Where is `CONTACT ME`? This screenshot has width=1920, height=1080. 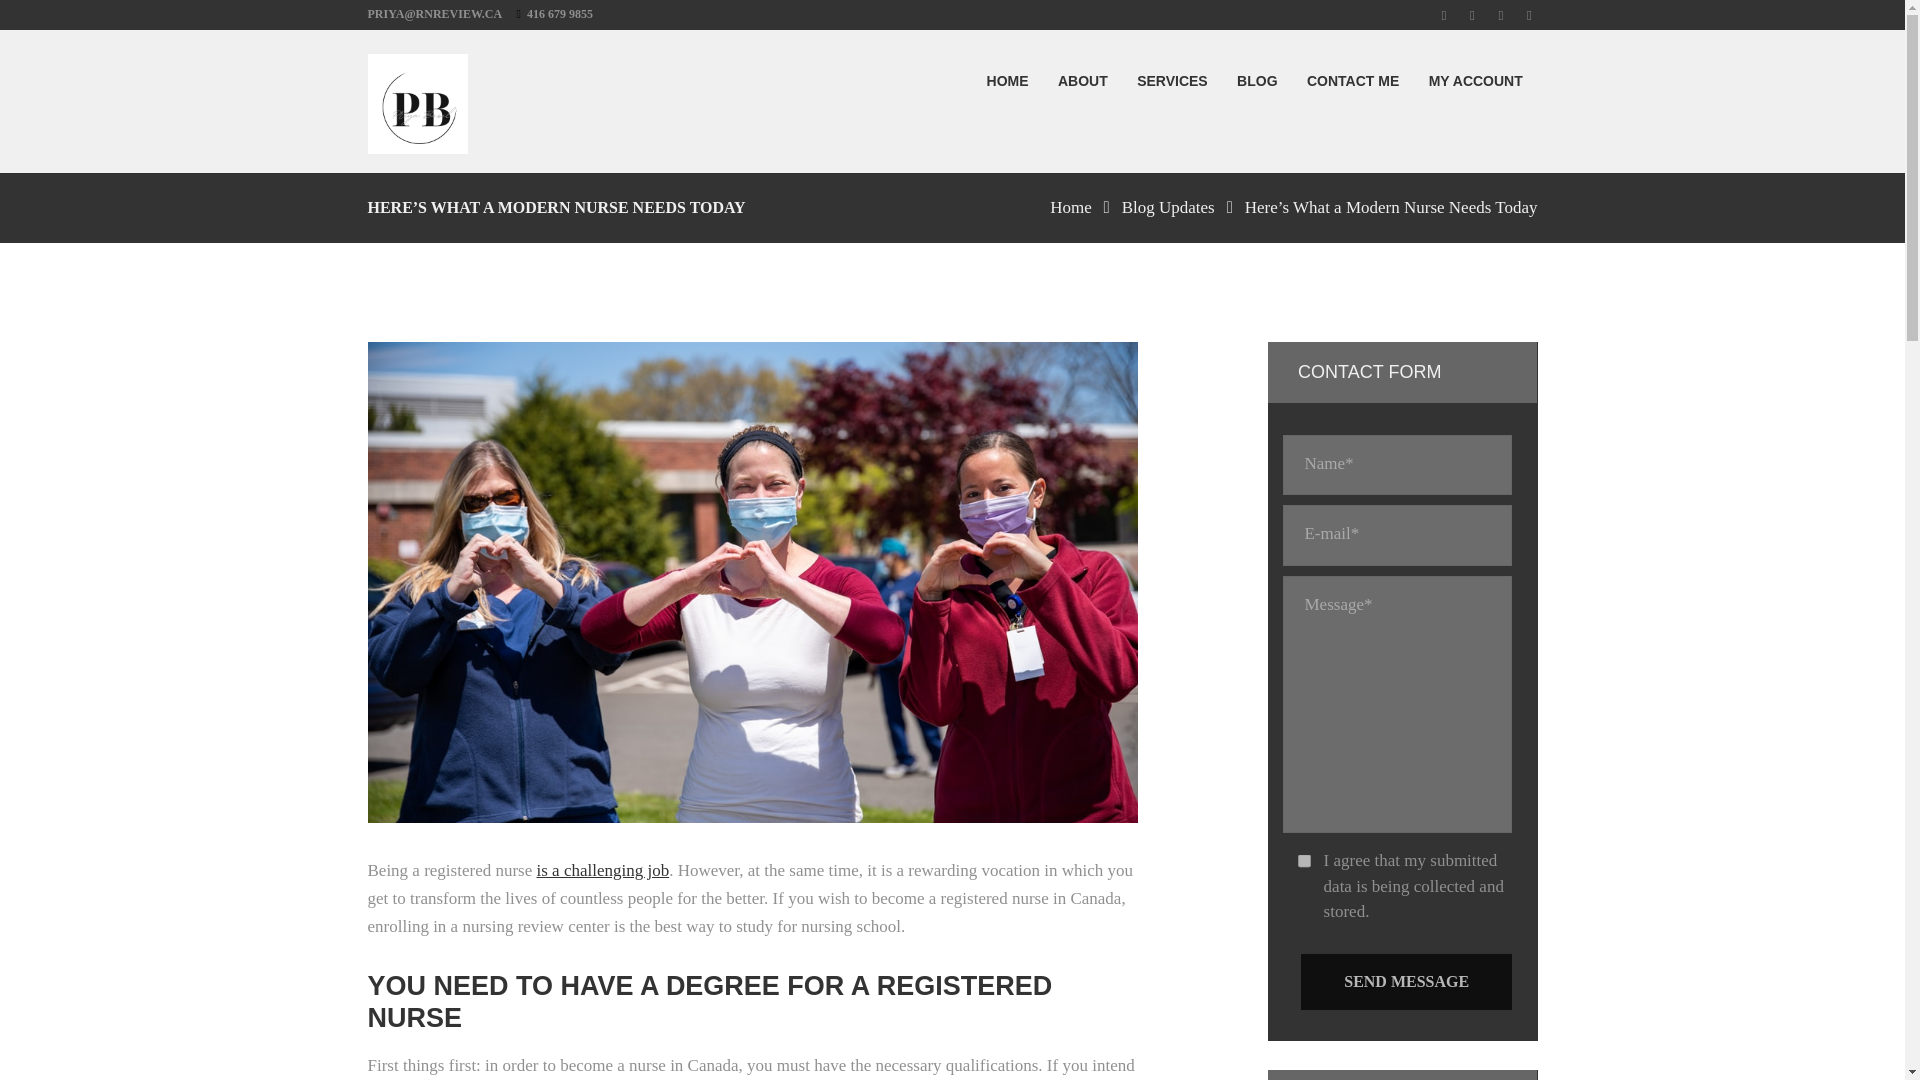 CONTACT ME is located at coordinates (1352, 87).